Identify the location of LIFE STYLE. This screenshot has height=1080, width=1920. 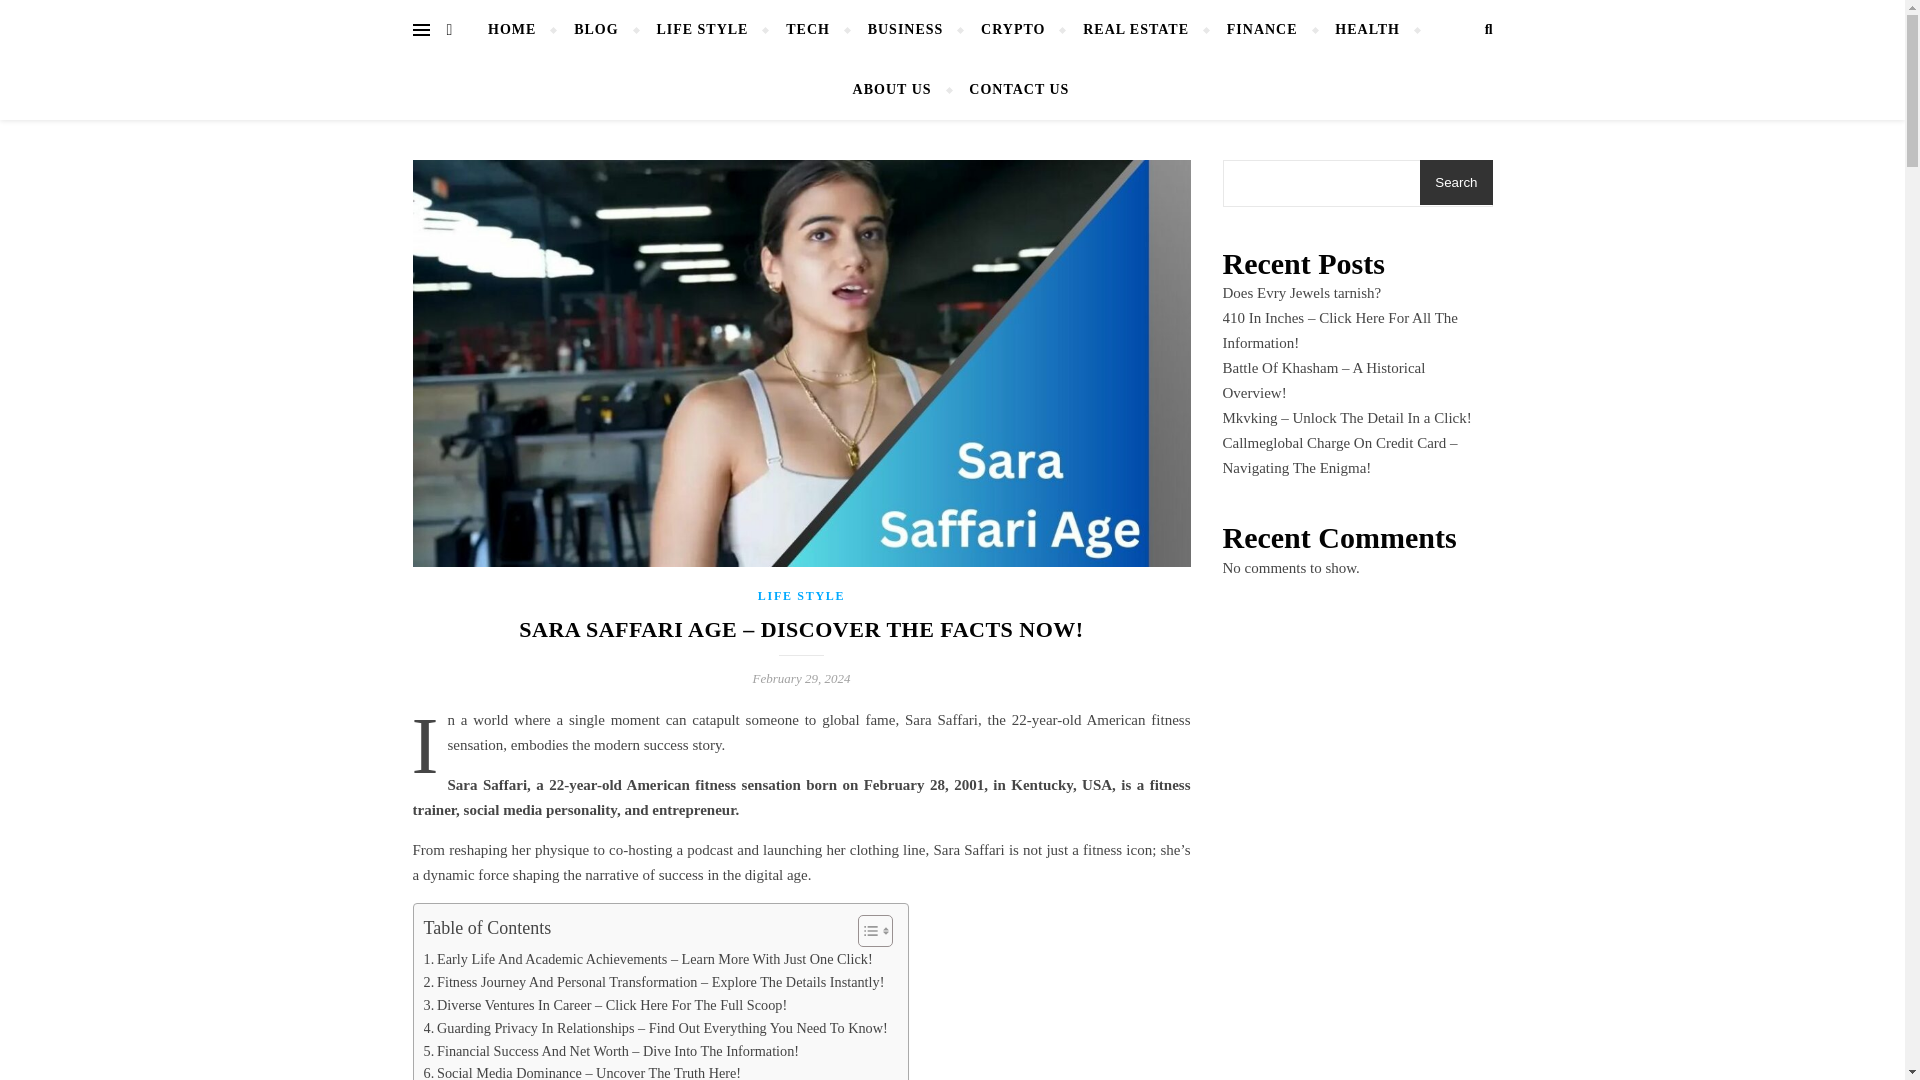
(801, 595).